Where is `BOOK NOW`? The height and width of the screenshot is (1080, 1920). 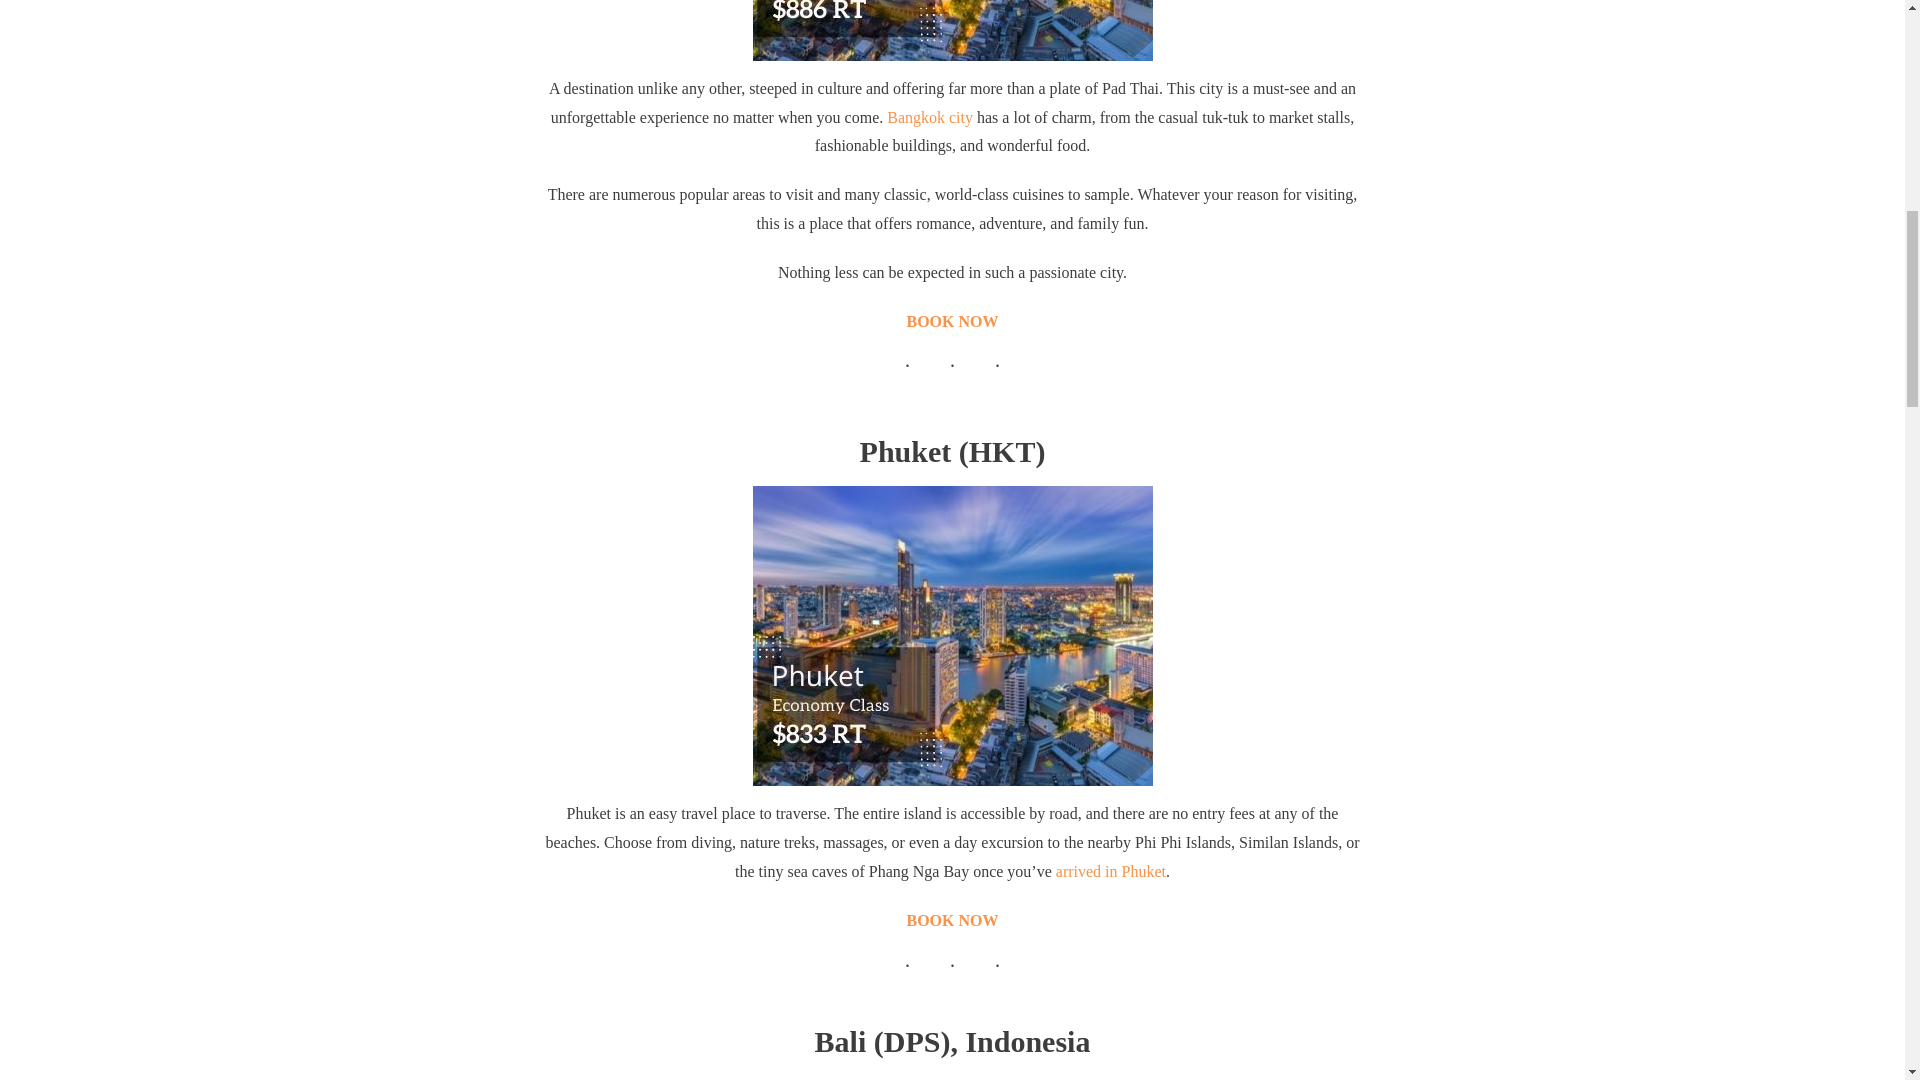
BOOK NOW is located at coordinates (952, 920).